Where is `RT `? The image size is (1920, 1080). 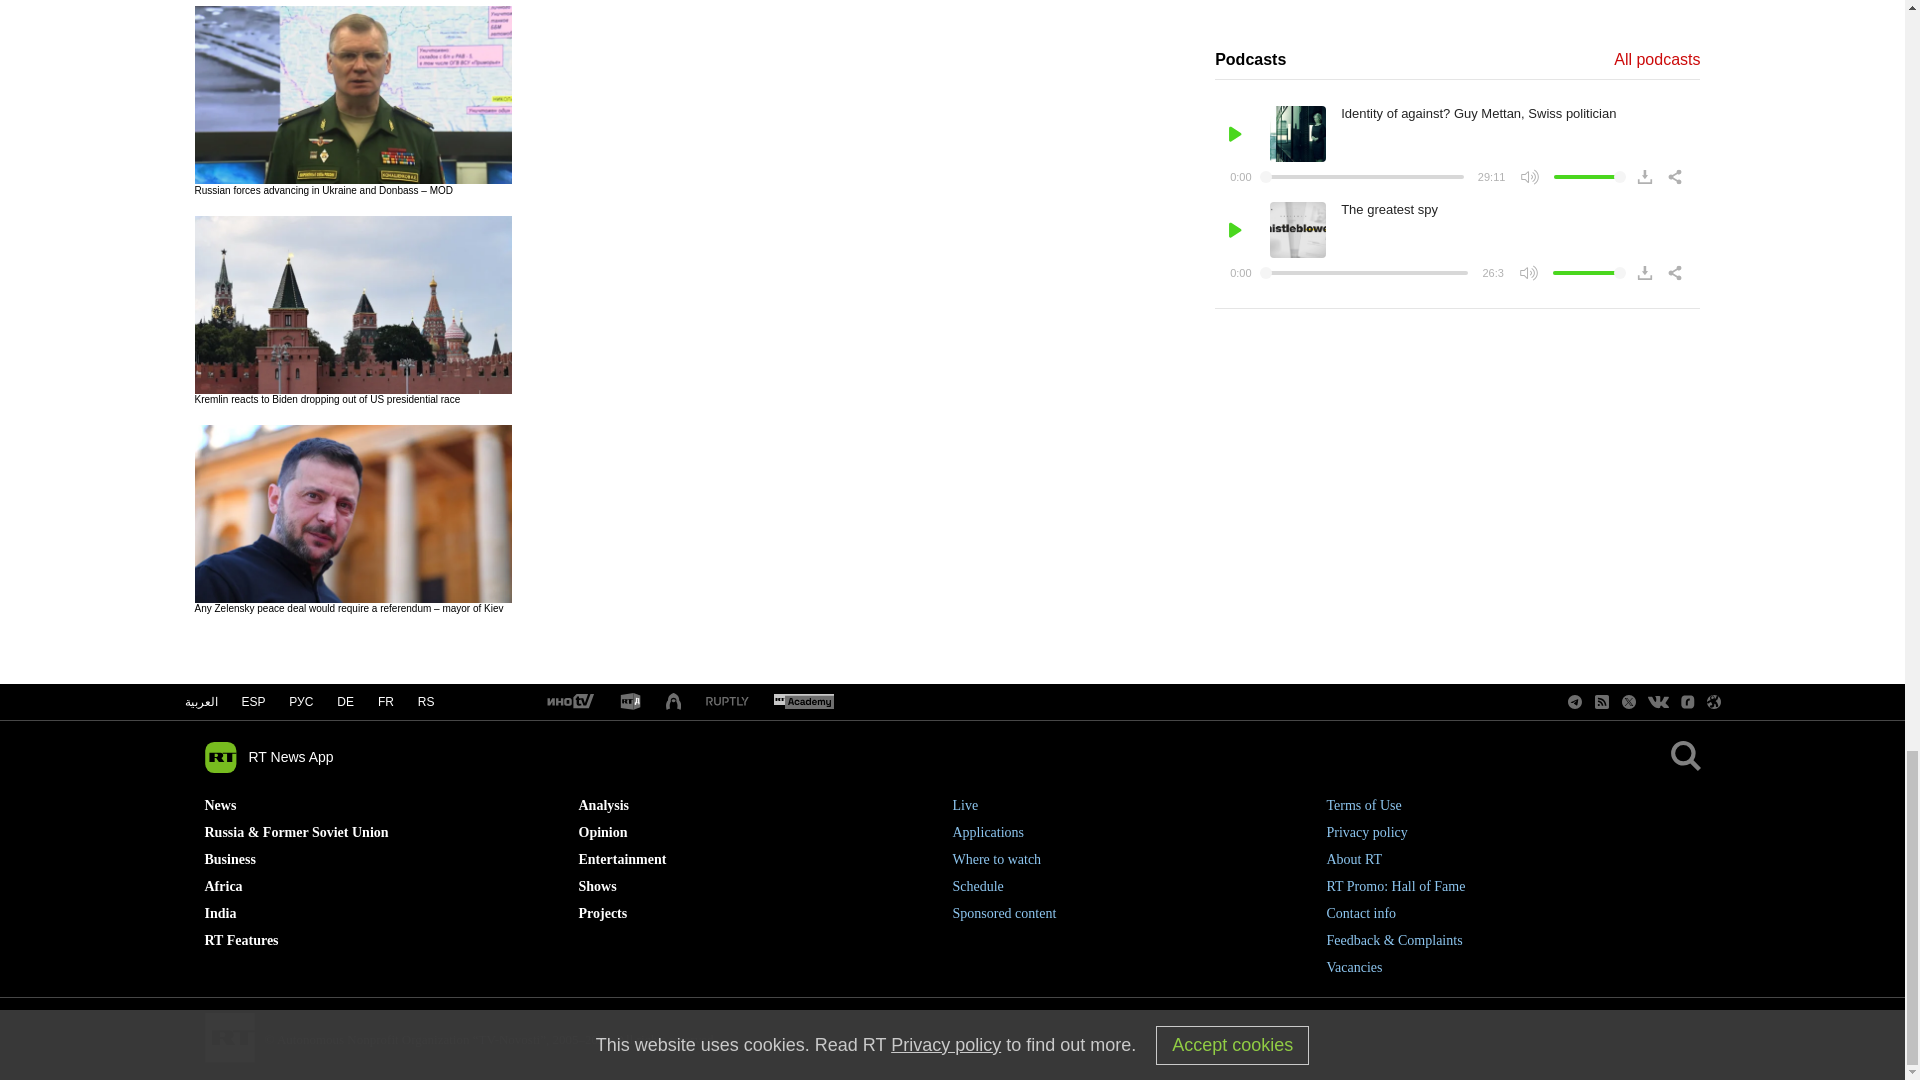
RT  is located at coordinates (727, 702).